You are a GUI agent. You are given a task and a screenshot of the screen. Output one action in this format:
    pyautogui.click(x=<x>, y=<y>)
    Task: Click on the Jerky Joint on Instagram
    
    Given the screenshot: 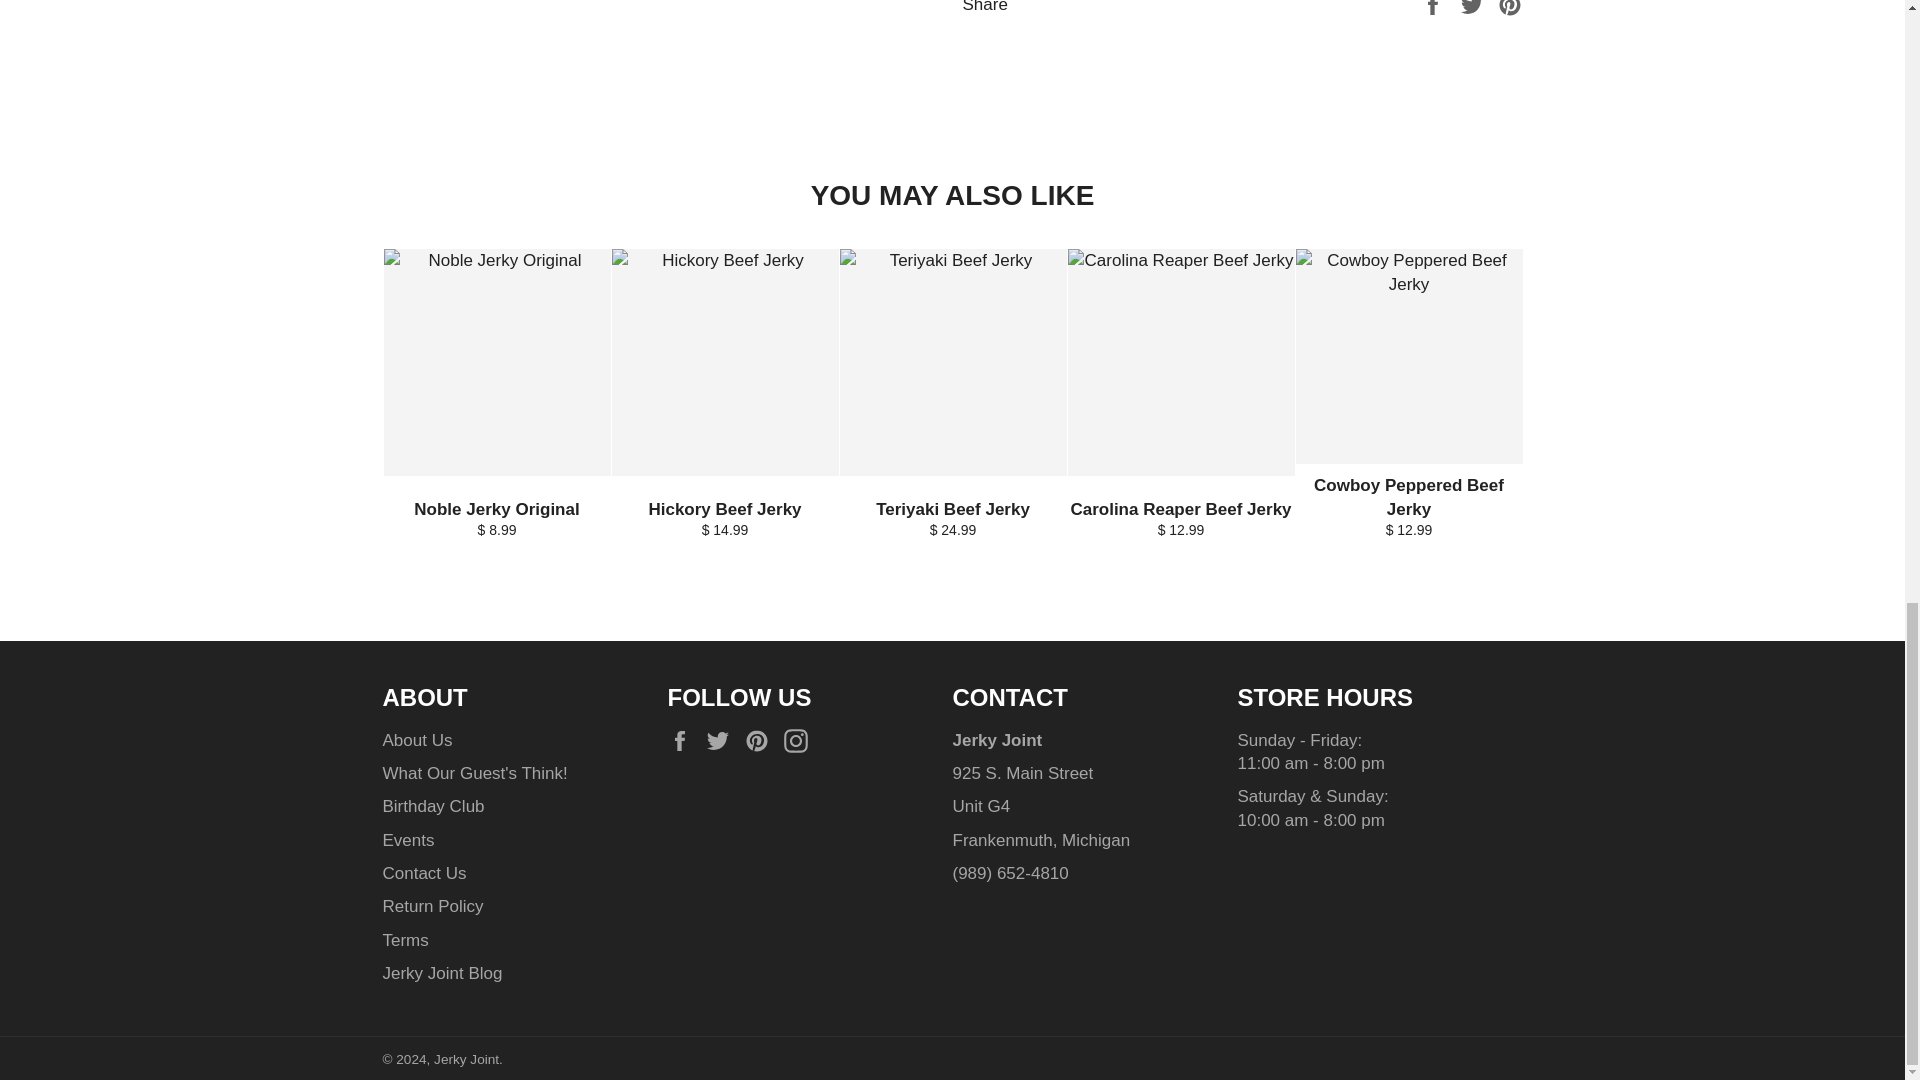 What is the action you would take?
    pyautogui.click(x=800, y=741)
    